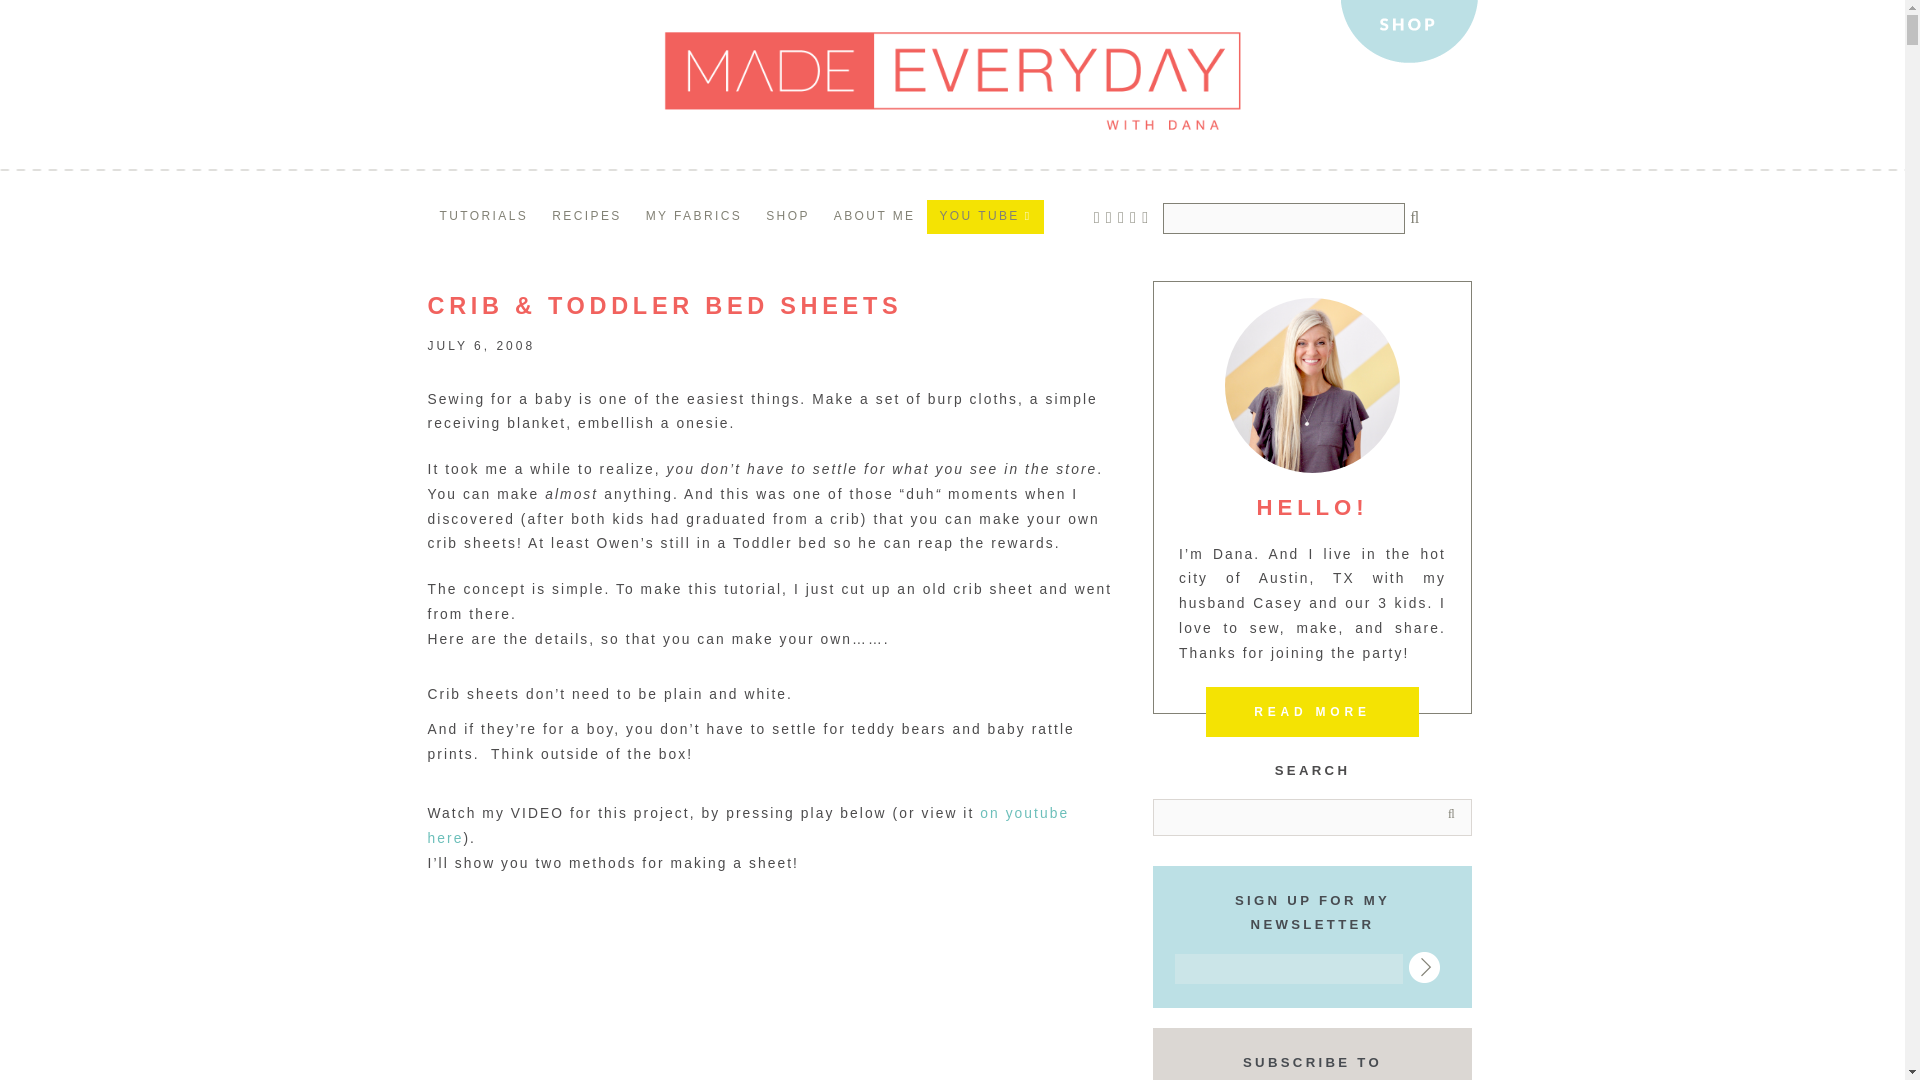 This screenshot has height=1080, width=1920. What do you see at coordinates (788, 216) in the screenshot?
I see `SHOP` at bounding box center [788, 216].